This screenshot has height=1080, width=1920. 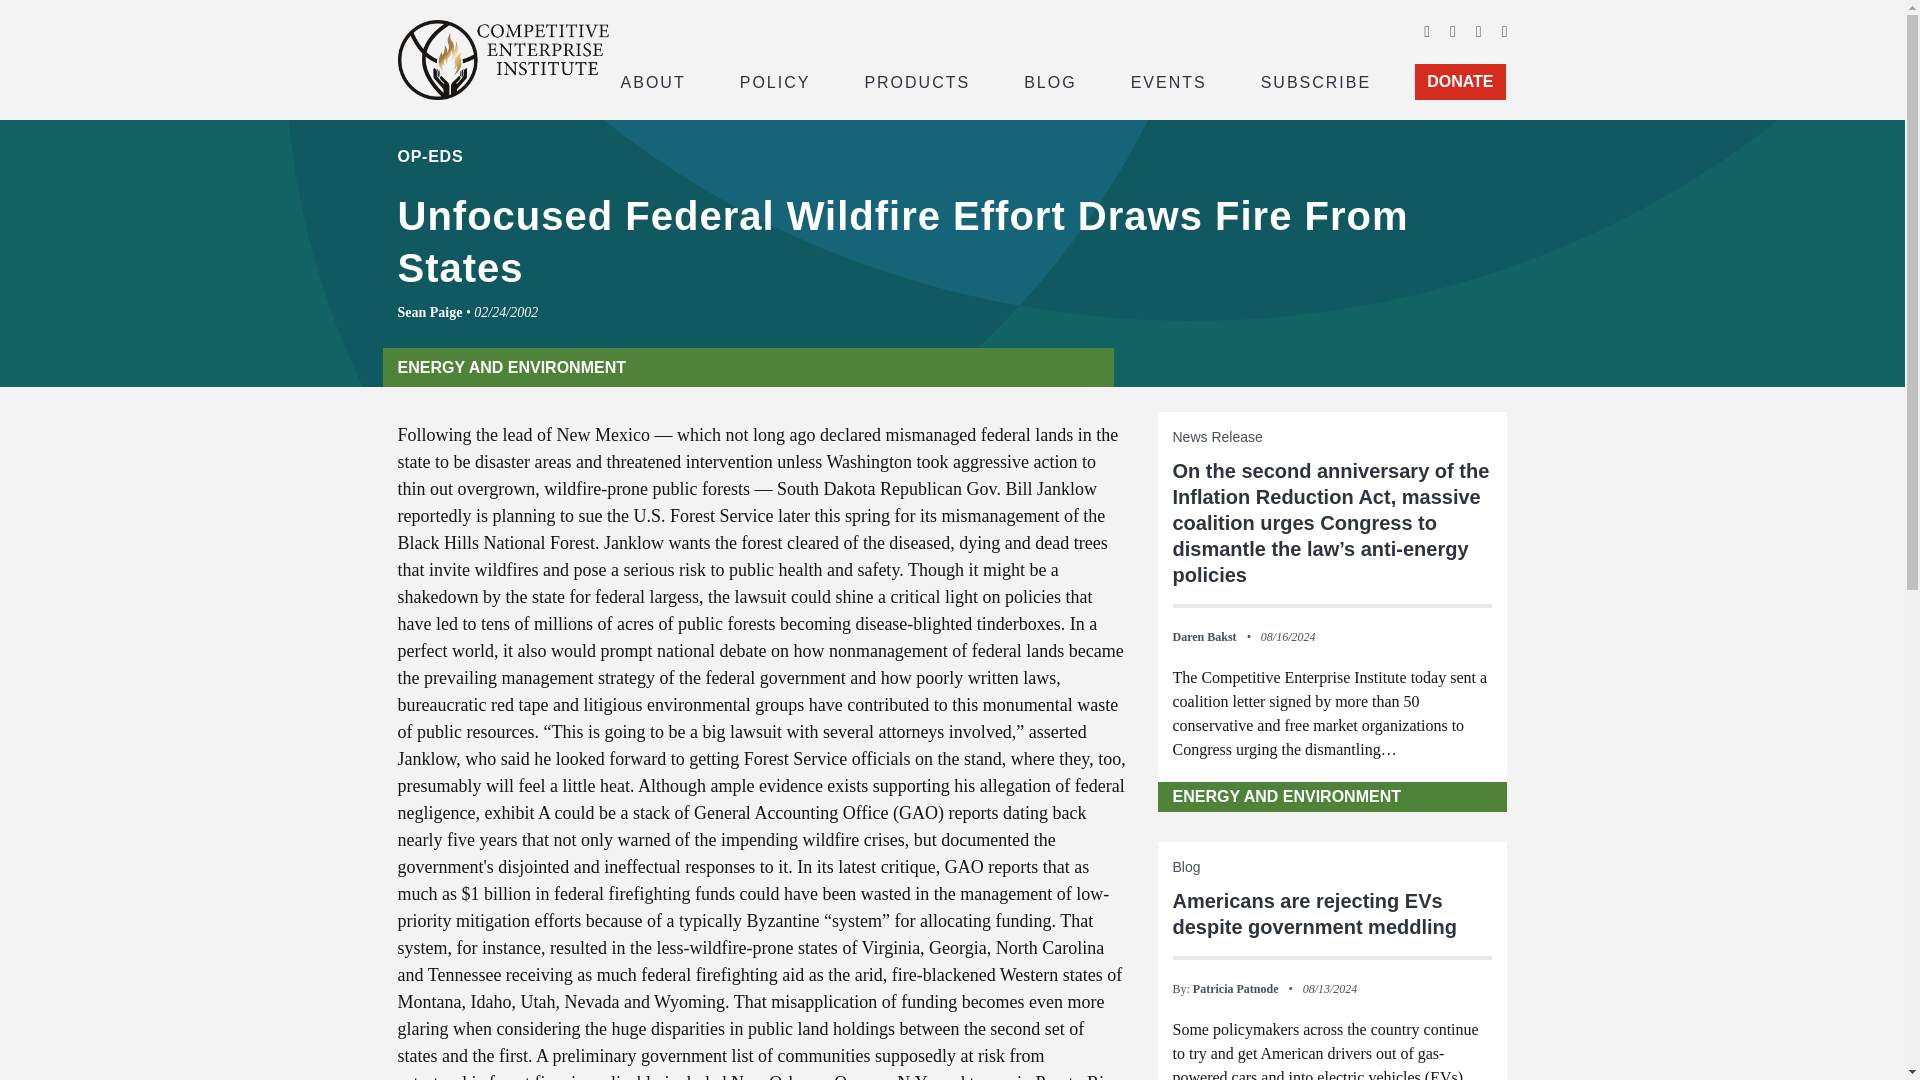 What do you see at coordinates (1169, 80) in the screenshot?
I see `EVENTS` at bounding box center [1169, 80].